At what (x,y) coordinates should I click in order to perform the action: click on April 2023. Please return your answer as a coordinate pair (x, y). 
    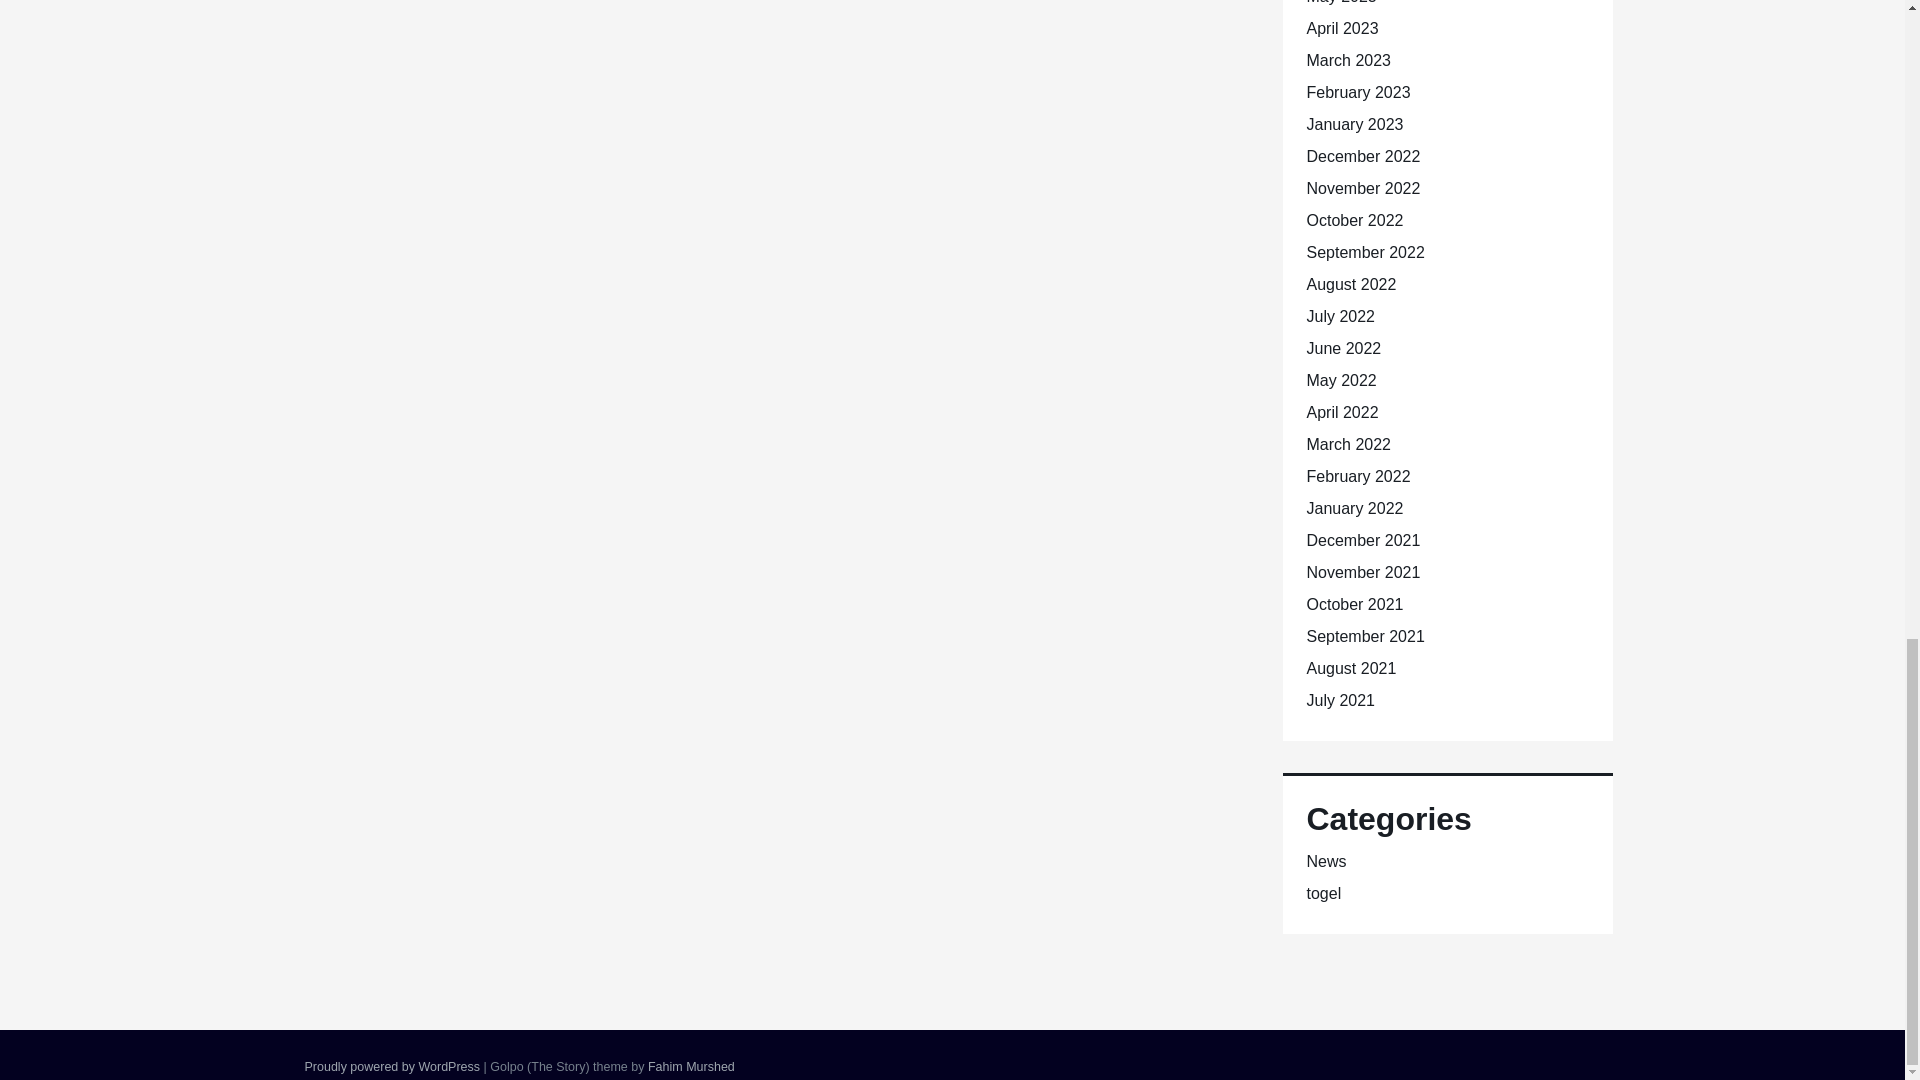
    Looking at the image, I should click on (1342, 28).